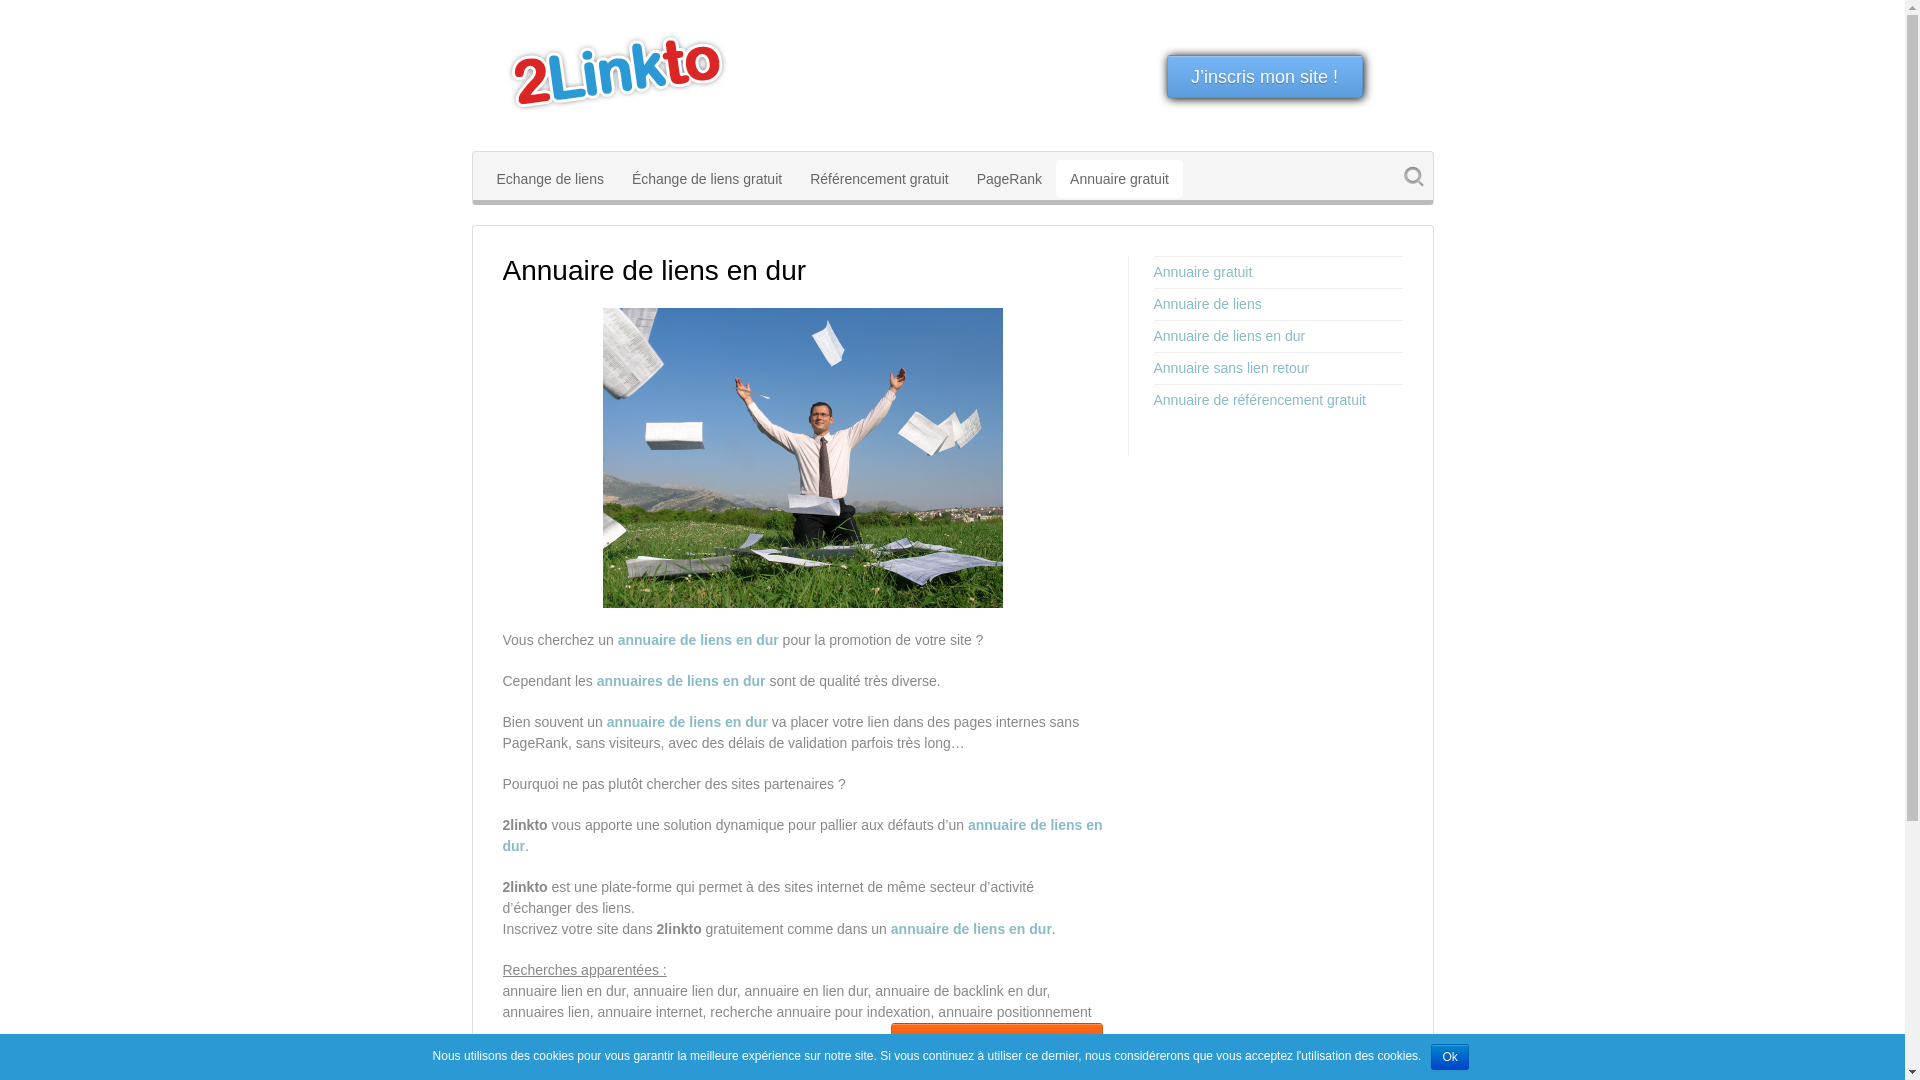  I want to click on annuaire de liens en dur, so click(802, 836).